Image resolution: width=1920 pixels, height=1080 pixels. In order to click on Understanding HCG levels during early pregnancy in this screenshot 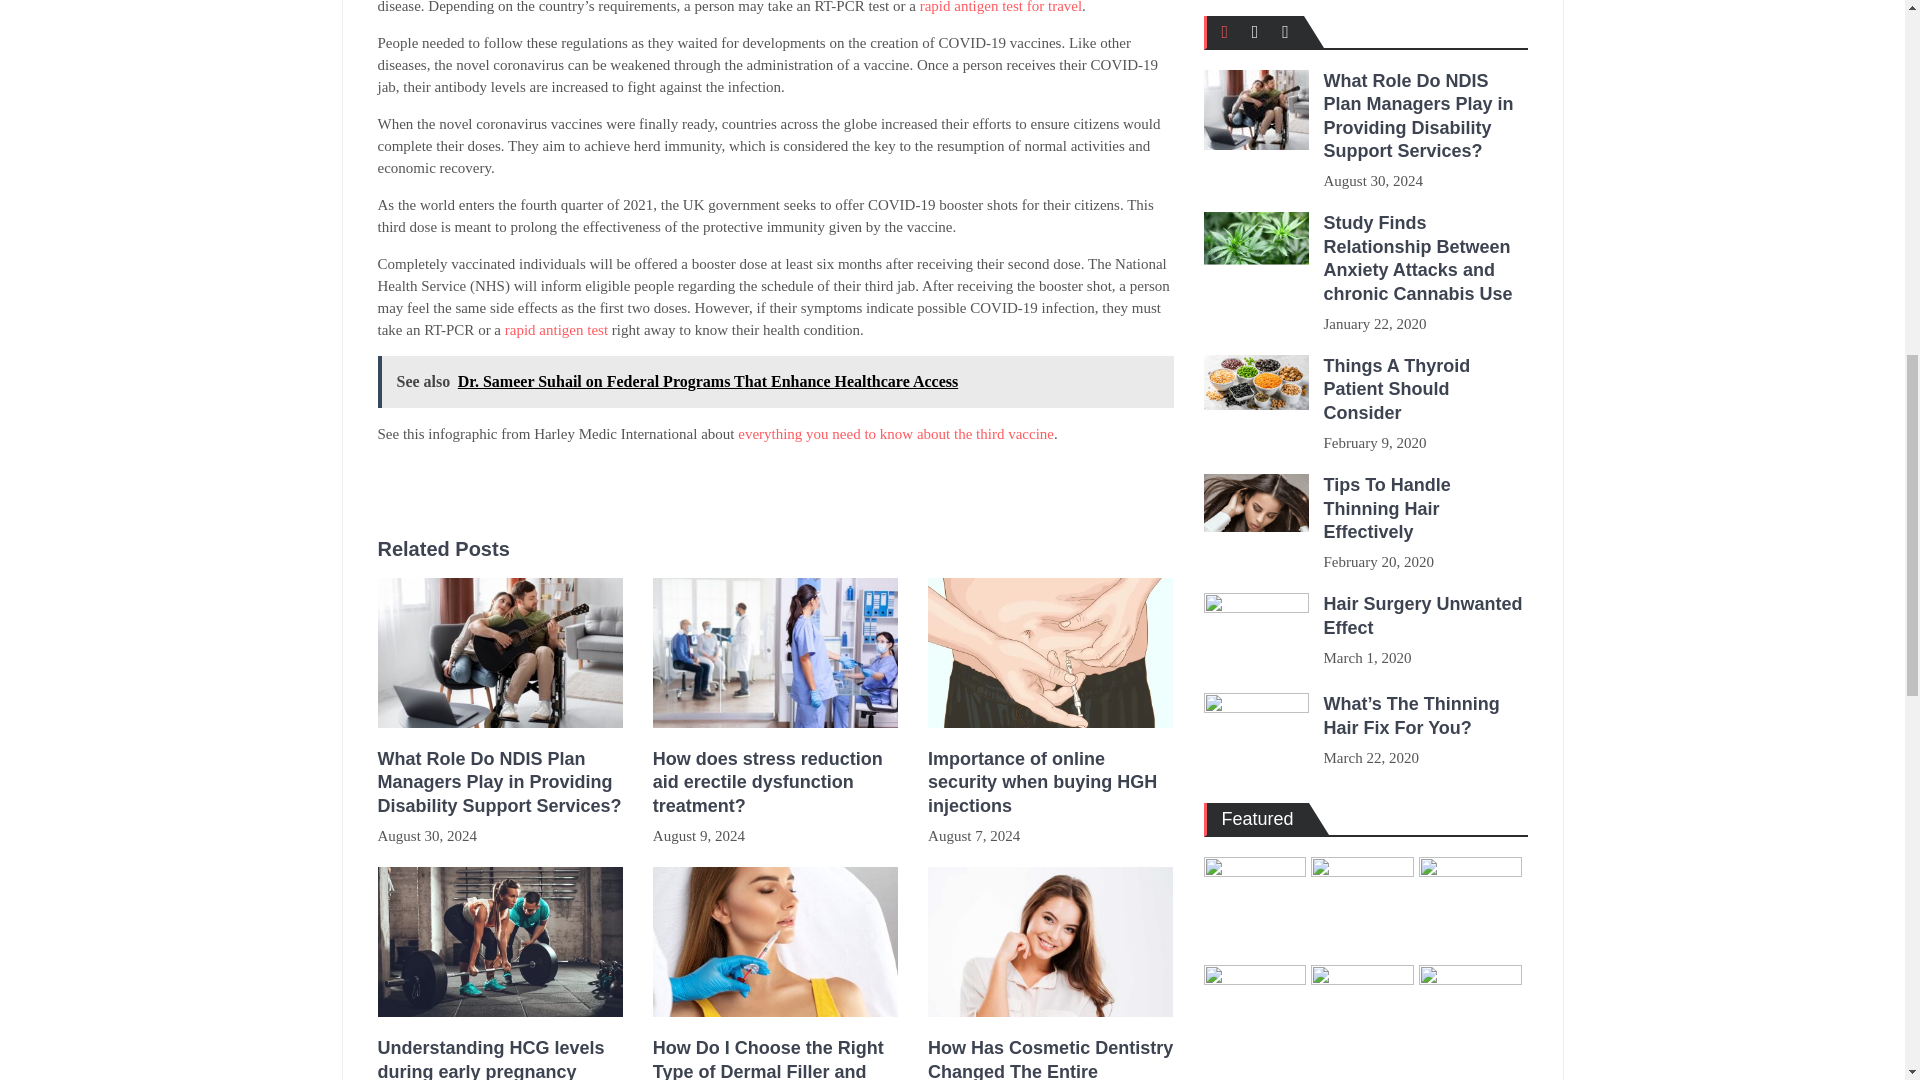, I will do `click(500, 1058)`.